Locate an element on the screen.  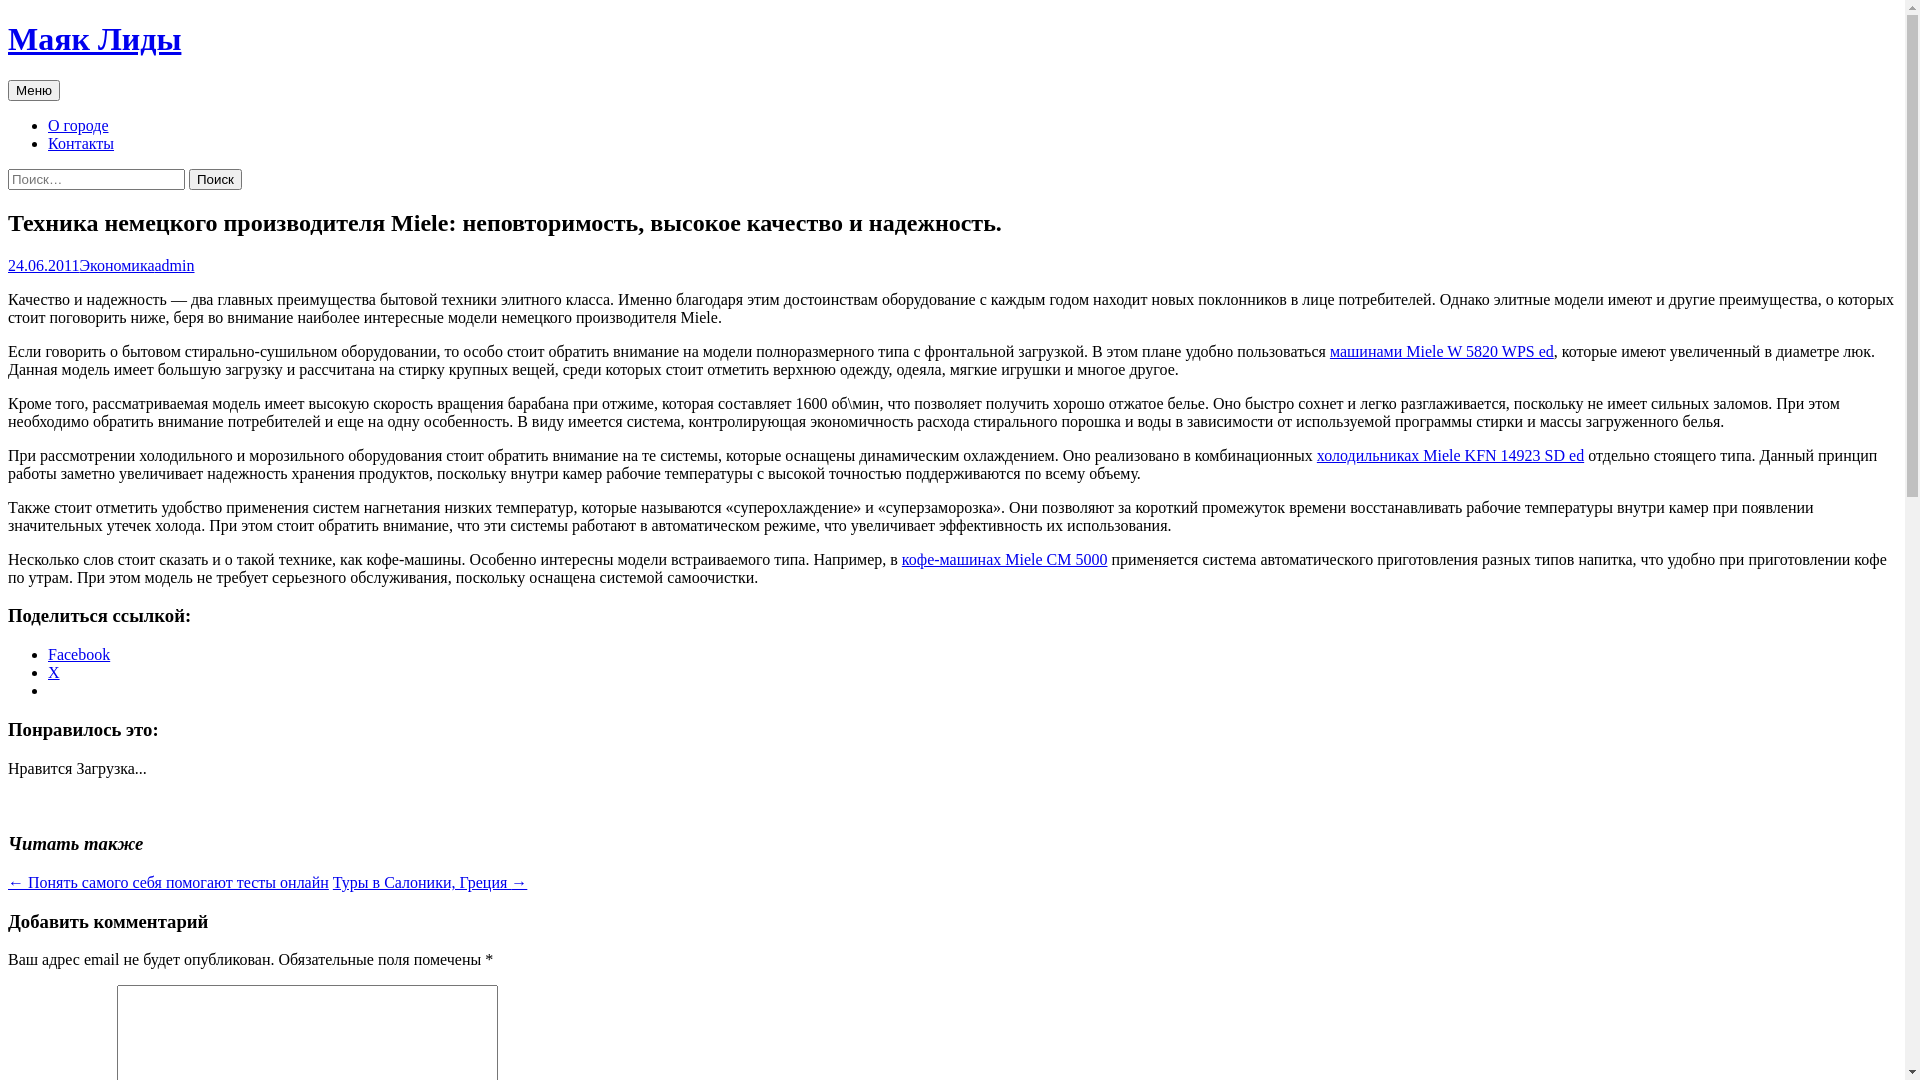
Facebook is located at coordinates (79, 654).